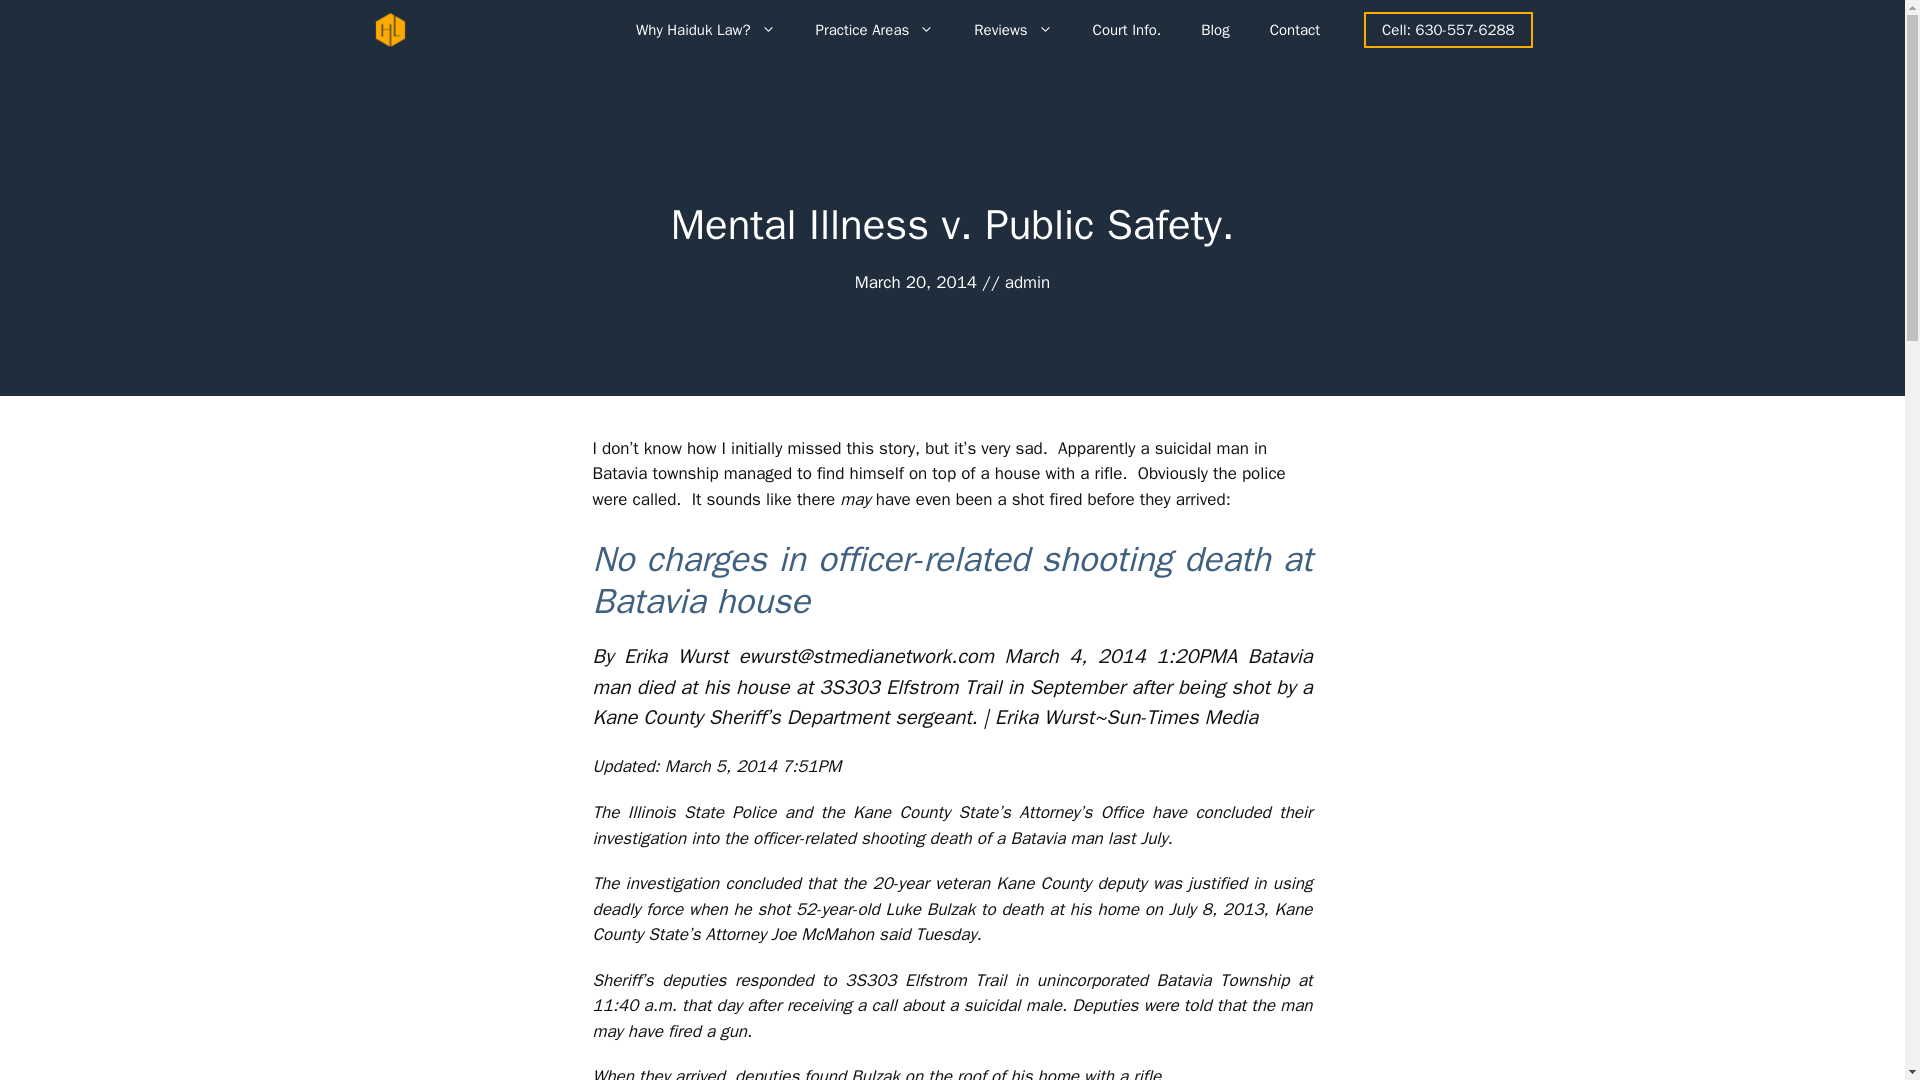 Image resolution: width=1920 pixels, height=1080 pixels. Describe the element at coordinates (1027, 282) in the screenshot. I see `admin` at that location.